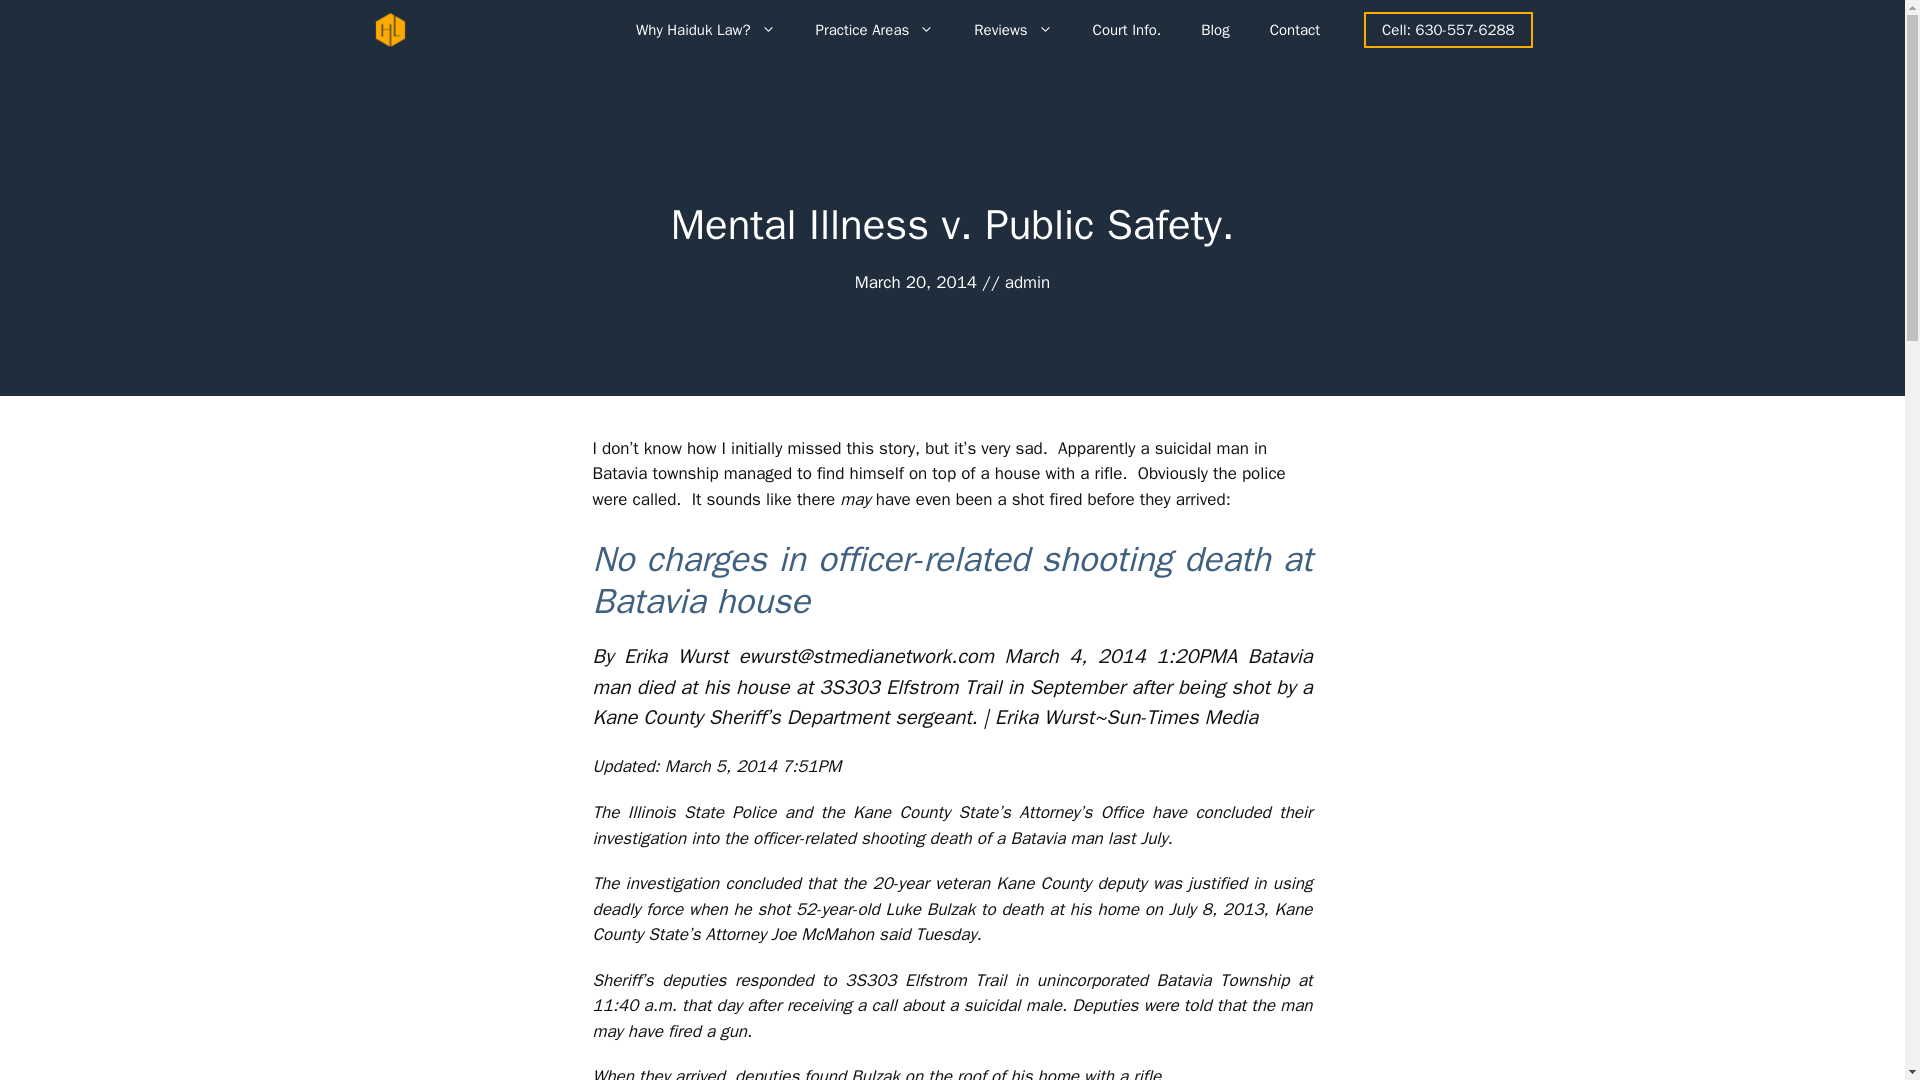 Image resolution: width=1920 pixels, height=1080 pixels. Describe the element at coordinates (1027, 282) in the screenshot. I see `admin` at that location.